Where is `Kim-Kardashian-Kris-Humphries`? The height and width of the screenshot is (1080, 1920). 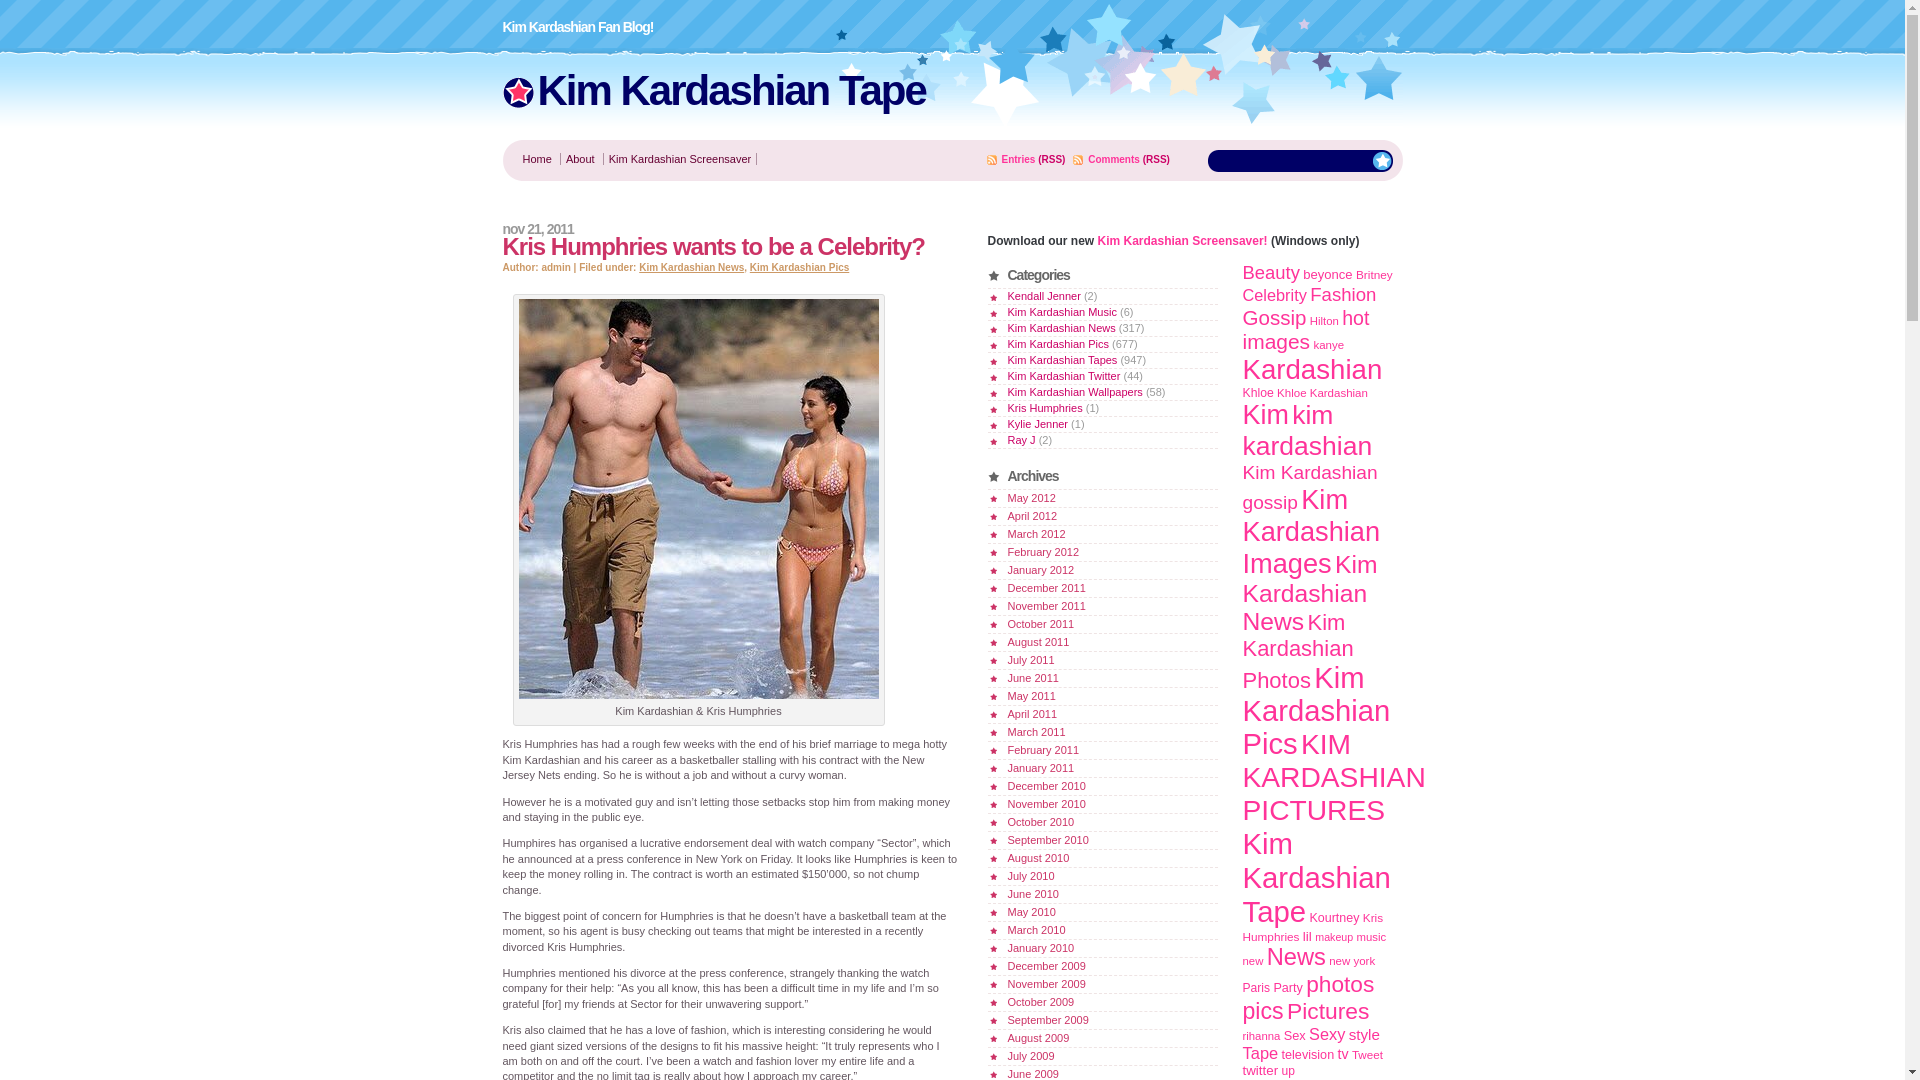 Kim-Kardashian-Kris-Humphries is located at coordinates (698, 498).